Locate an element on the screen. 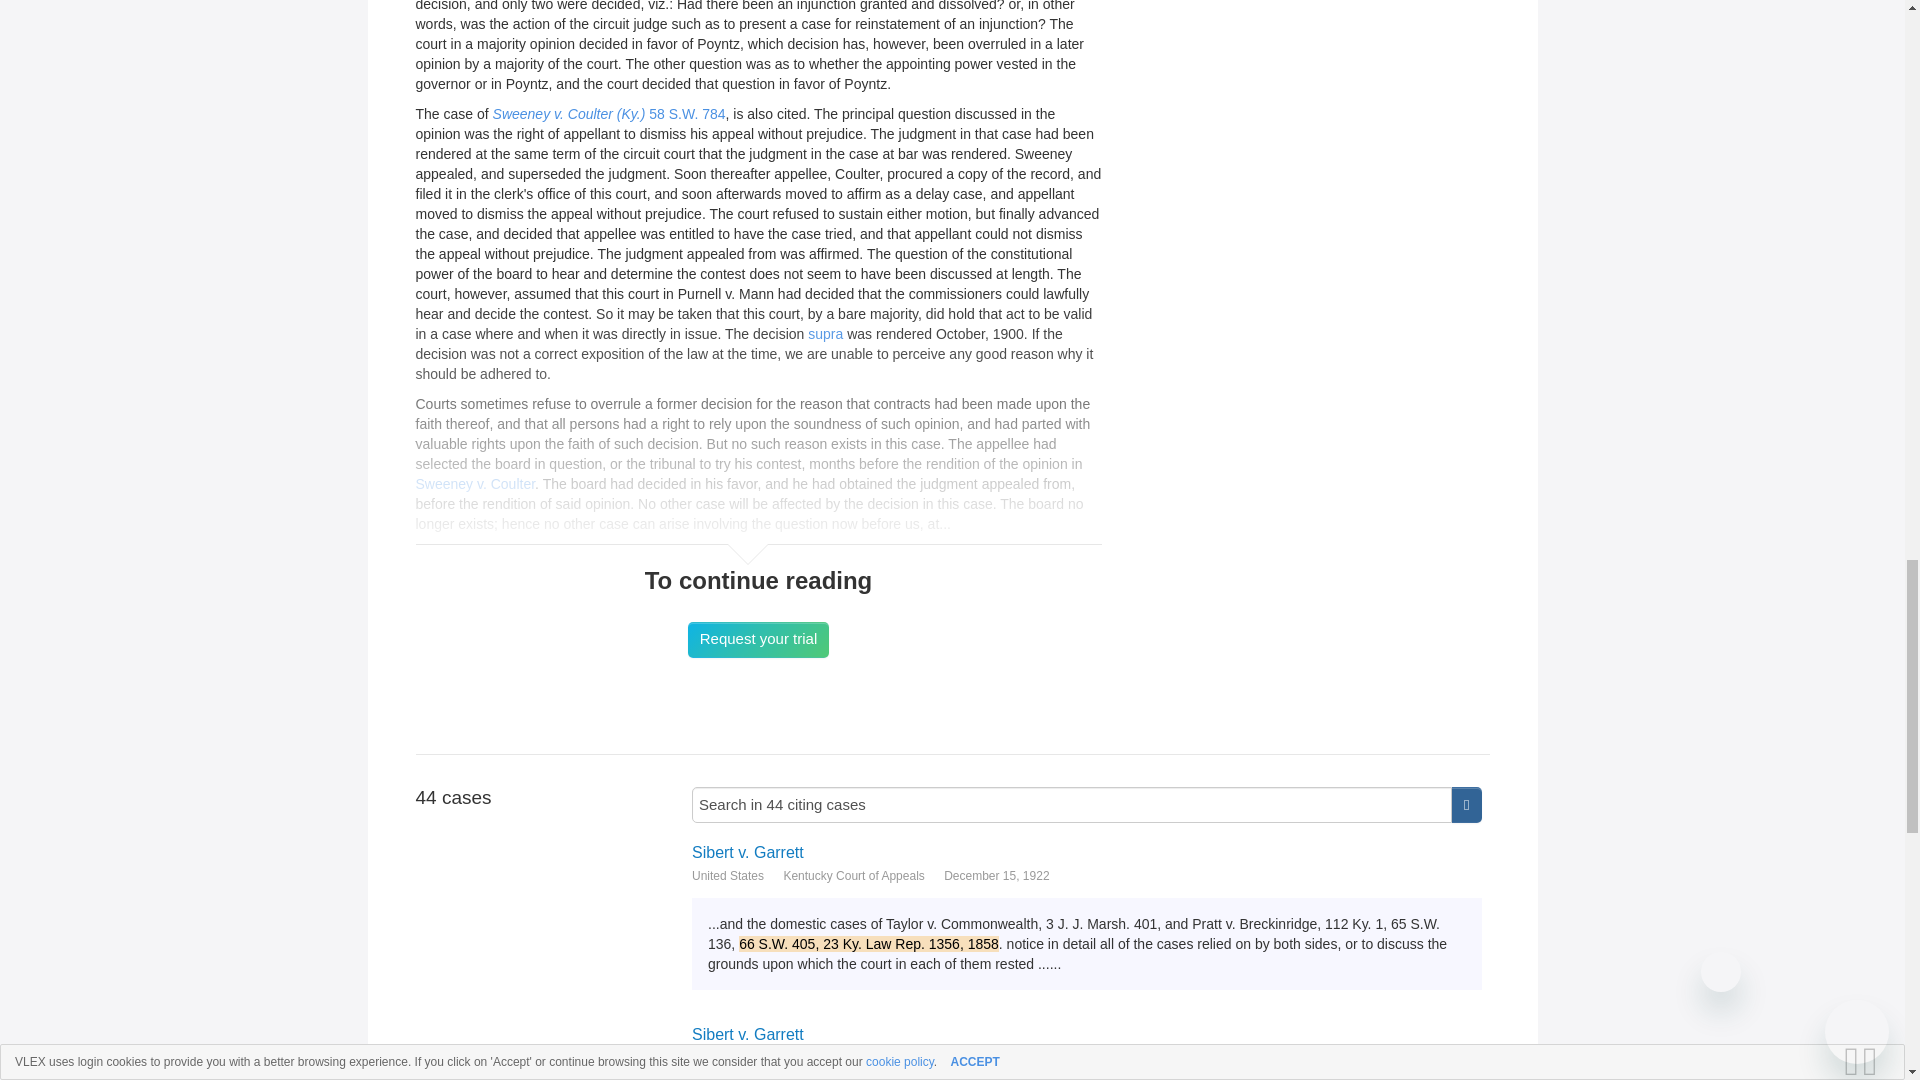 The image size is (1920, 1080). Kentucky Court of Appeals is located at coordinates (853, 1058).